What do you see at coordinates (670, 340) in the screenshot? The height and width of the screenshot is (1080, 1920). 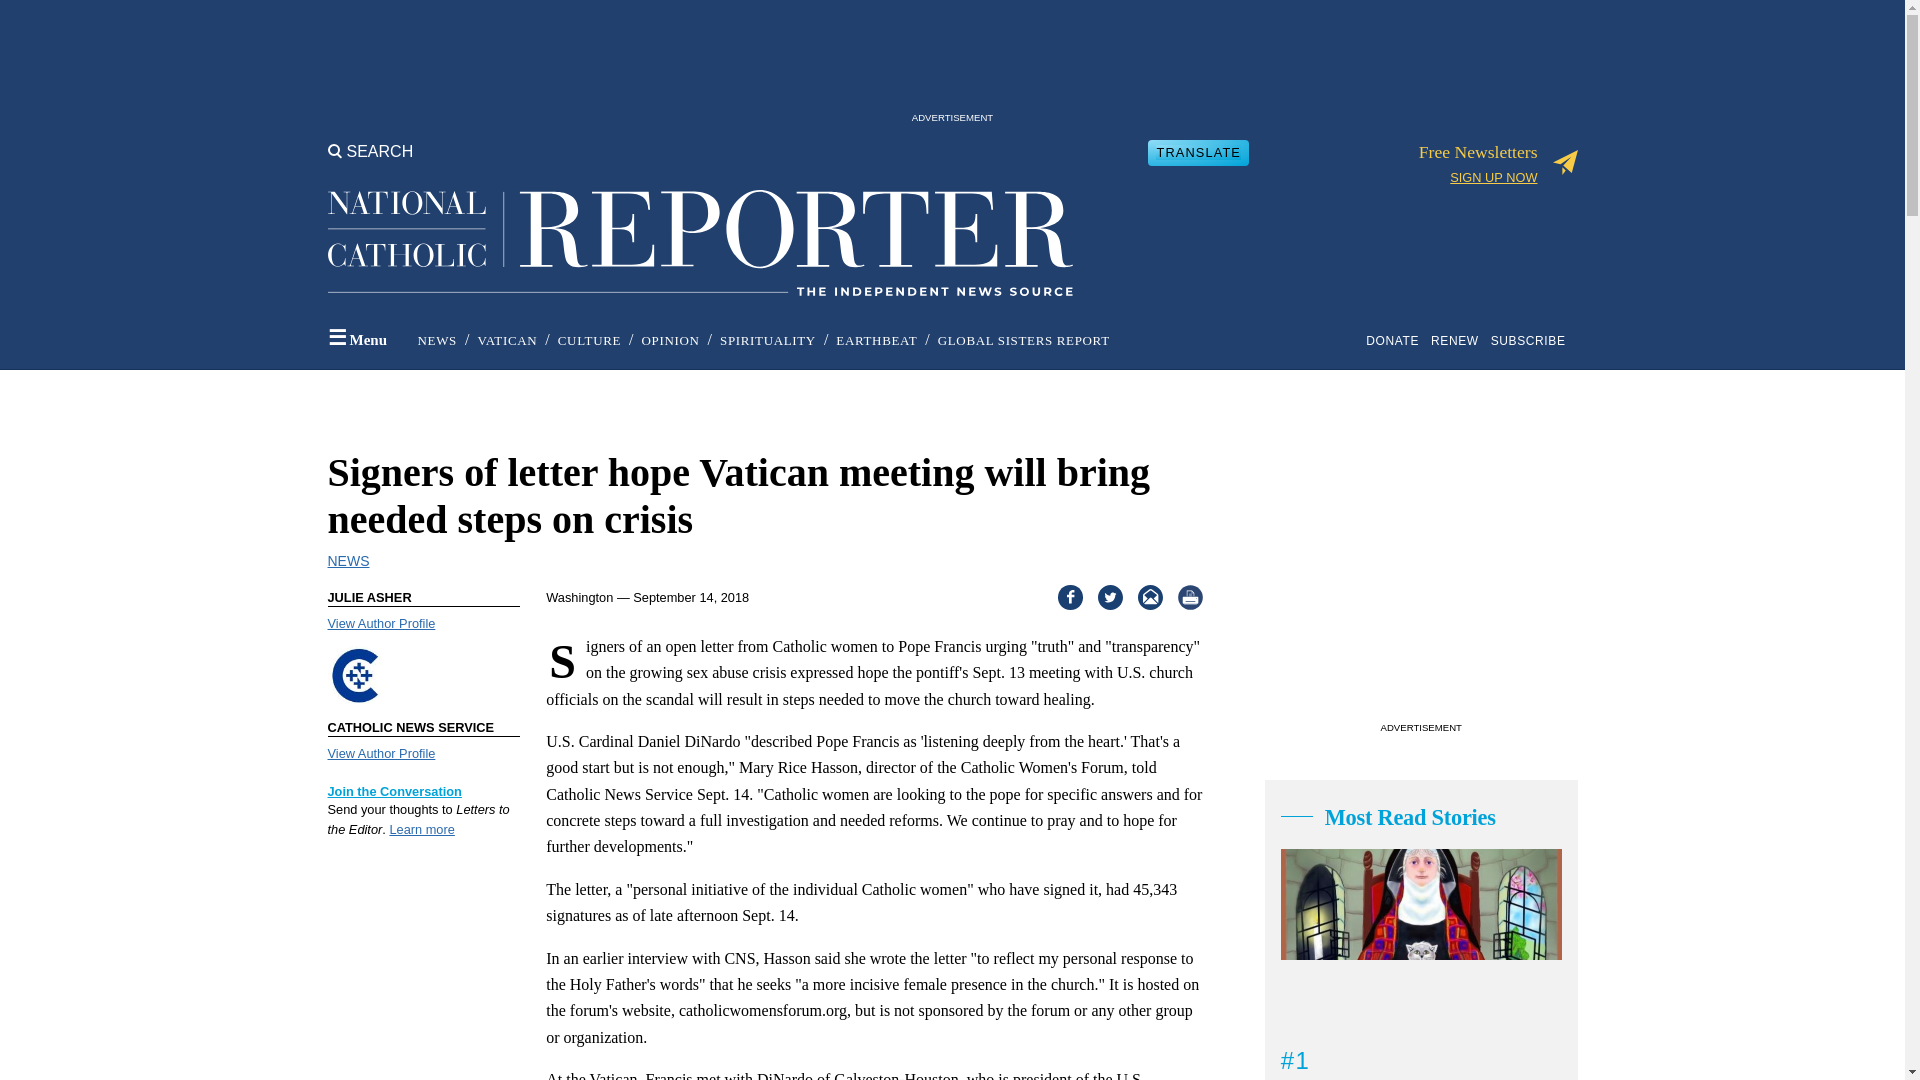 I see `OPINION` at bounding box center [670, 340].